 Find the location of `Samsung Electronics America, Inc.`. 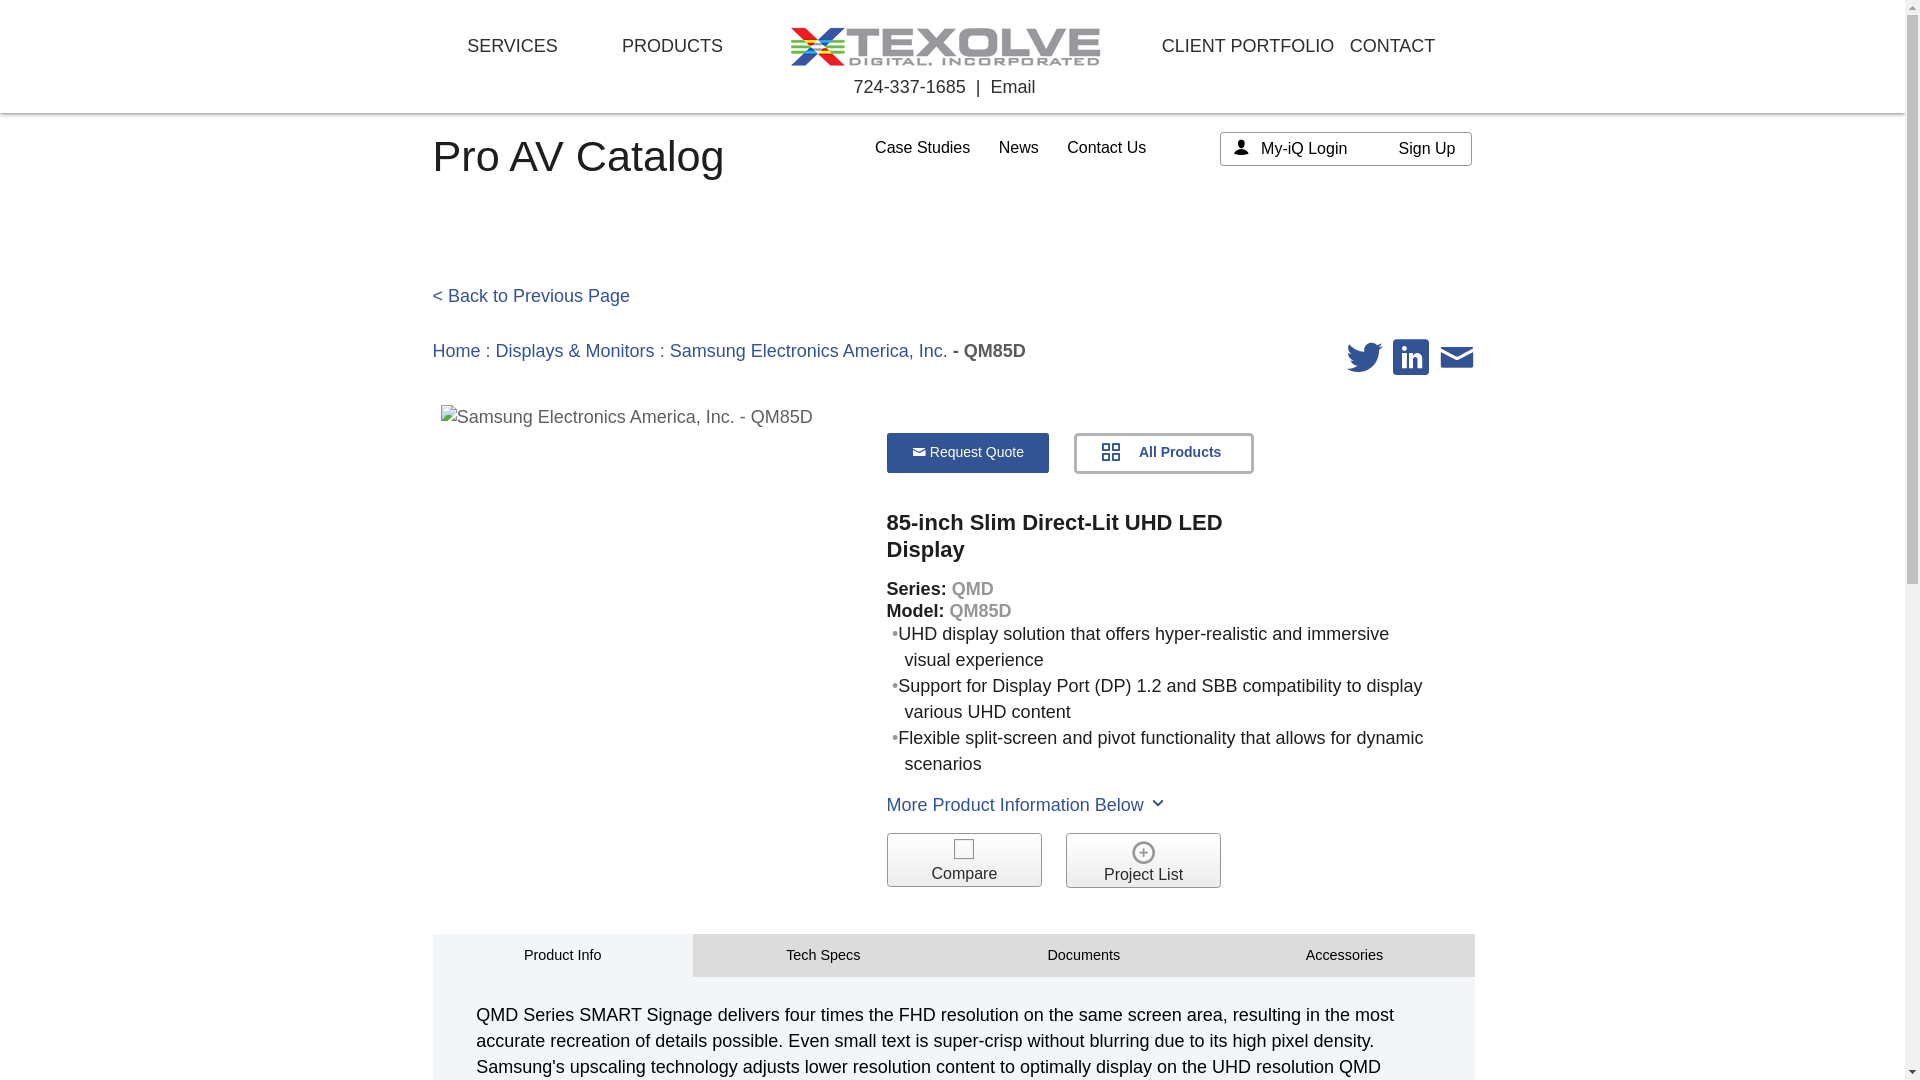

Samsung Electronics America, Inc. is located at coordinates (809, 350).